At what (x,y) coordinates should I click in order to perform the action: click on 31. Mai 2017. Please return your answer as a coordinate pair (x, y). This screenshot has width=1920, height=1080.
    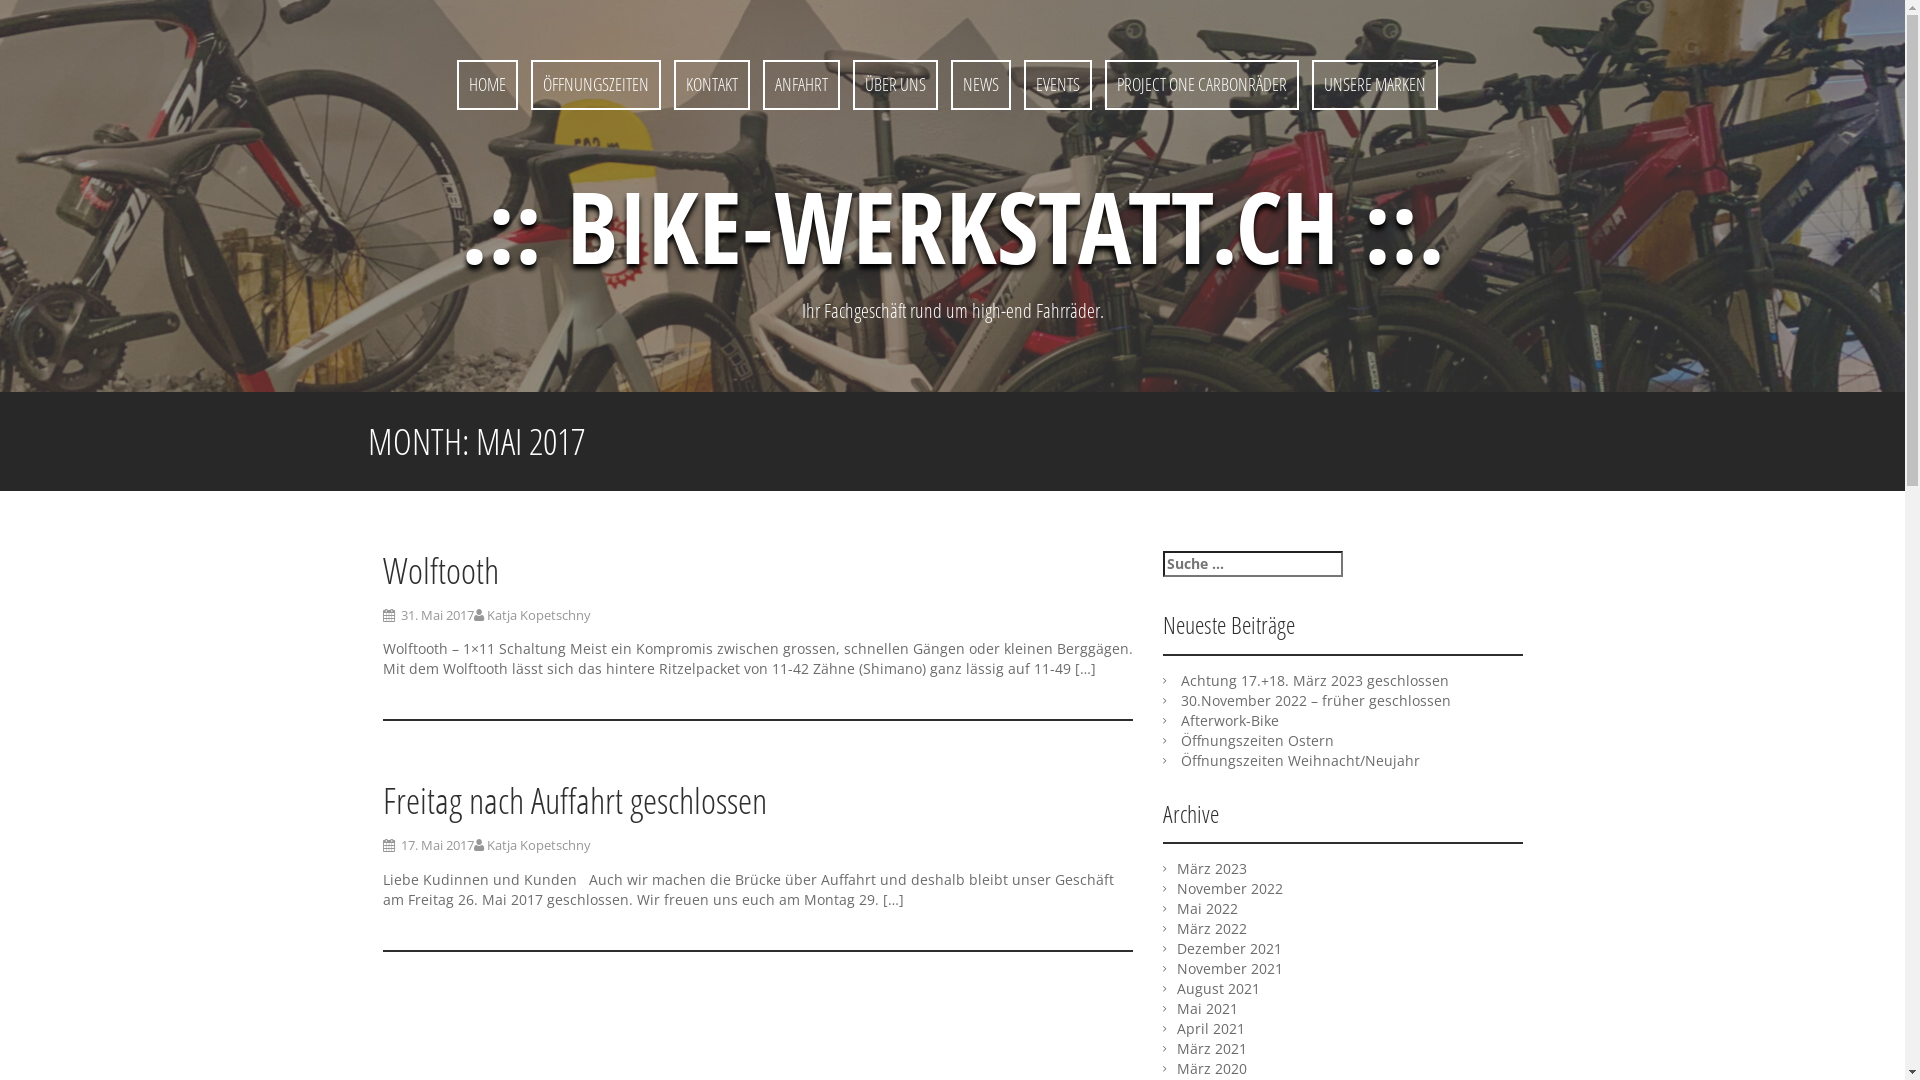
    Looking at the image, I should click on (436, 614).